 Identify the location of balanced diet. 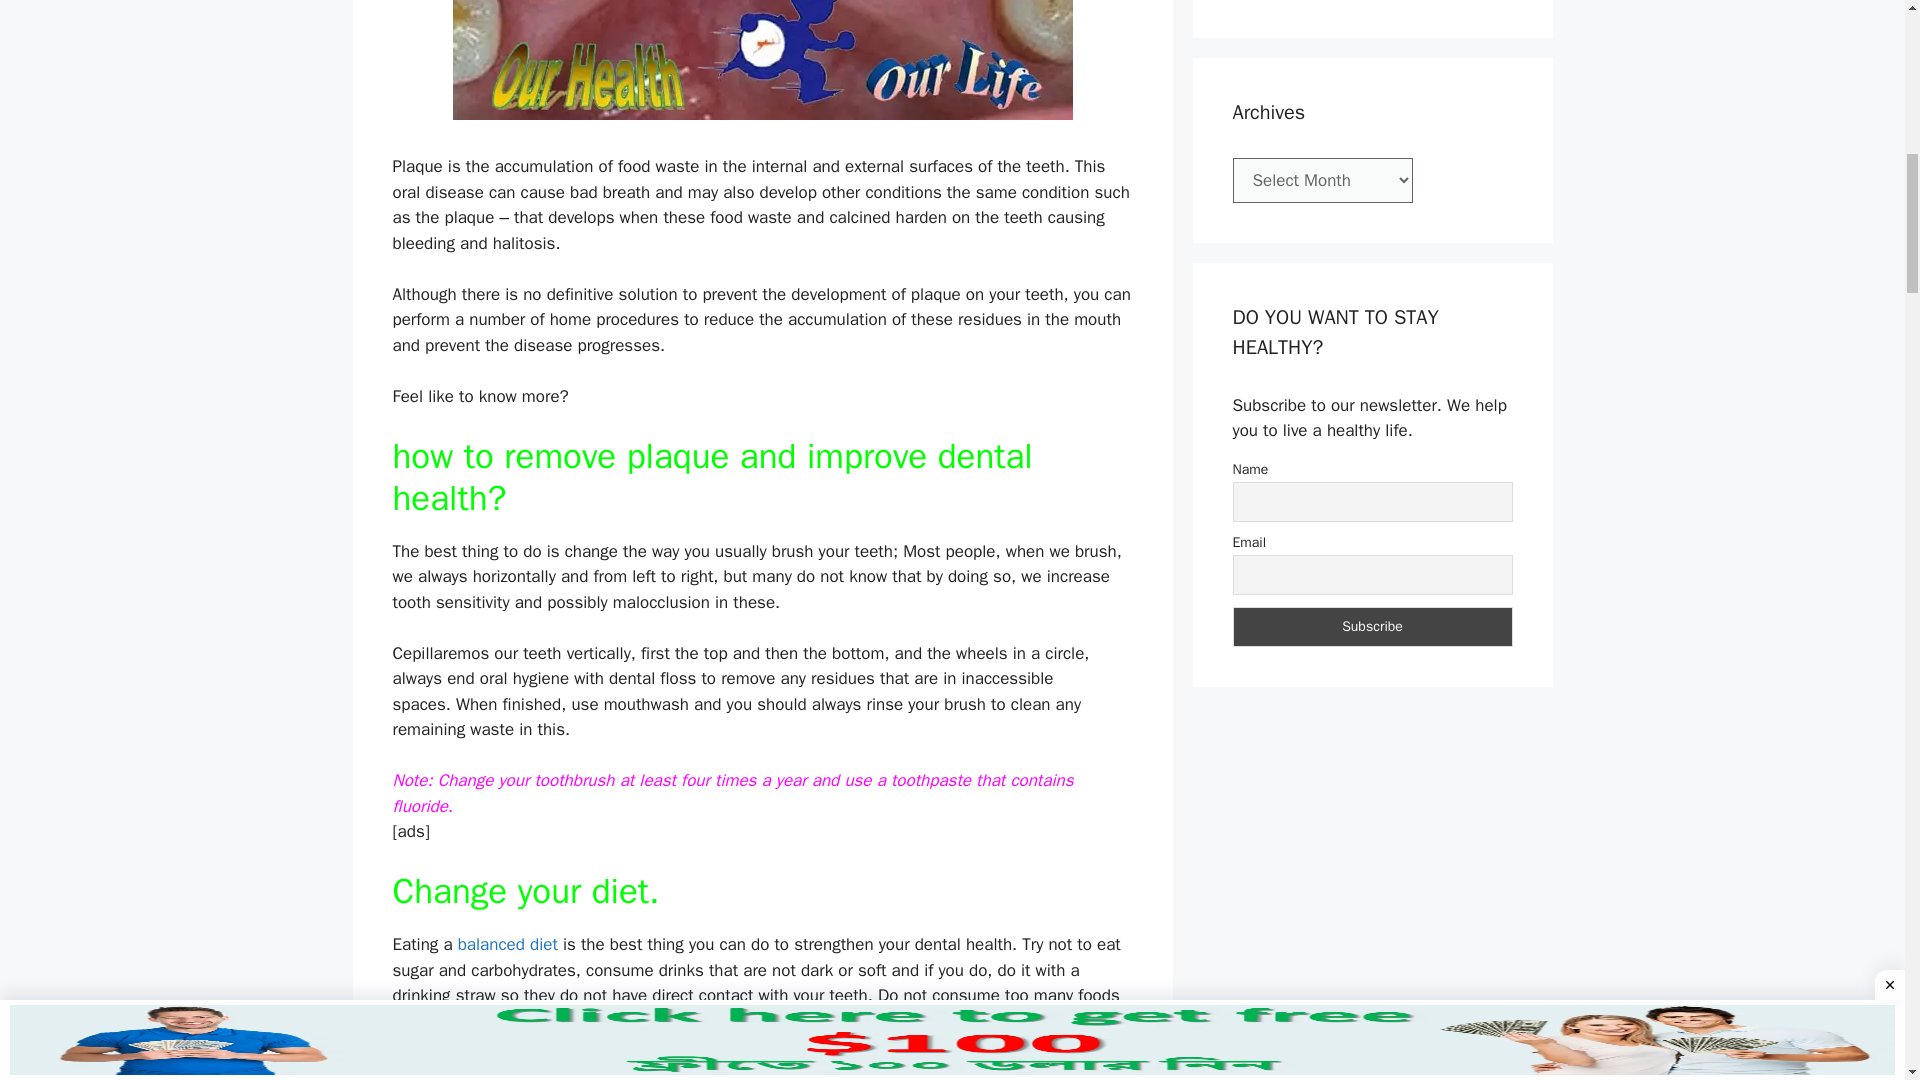
(508, 944).